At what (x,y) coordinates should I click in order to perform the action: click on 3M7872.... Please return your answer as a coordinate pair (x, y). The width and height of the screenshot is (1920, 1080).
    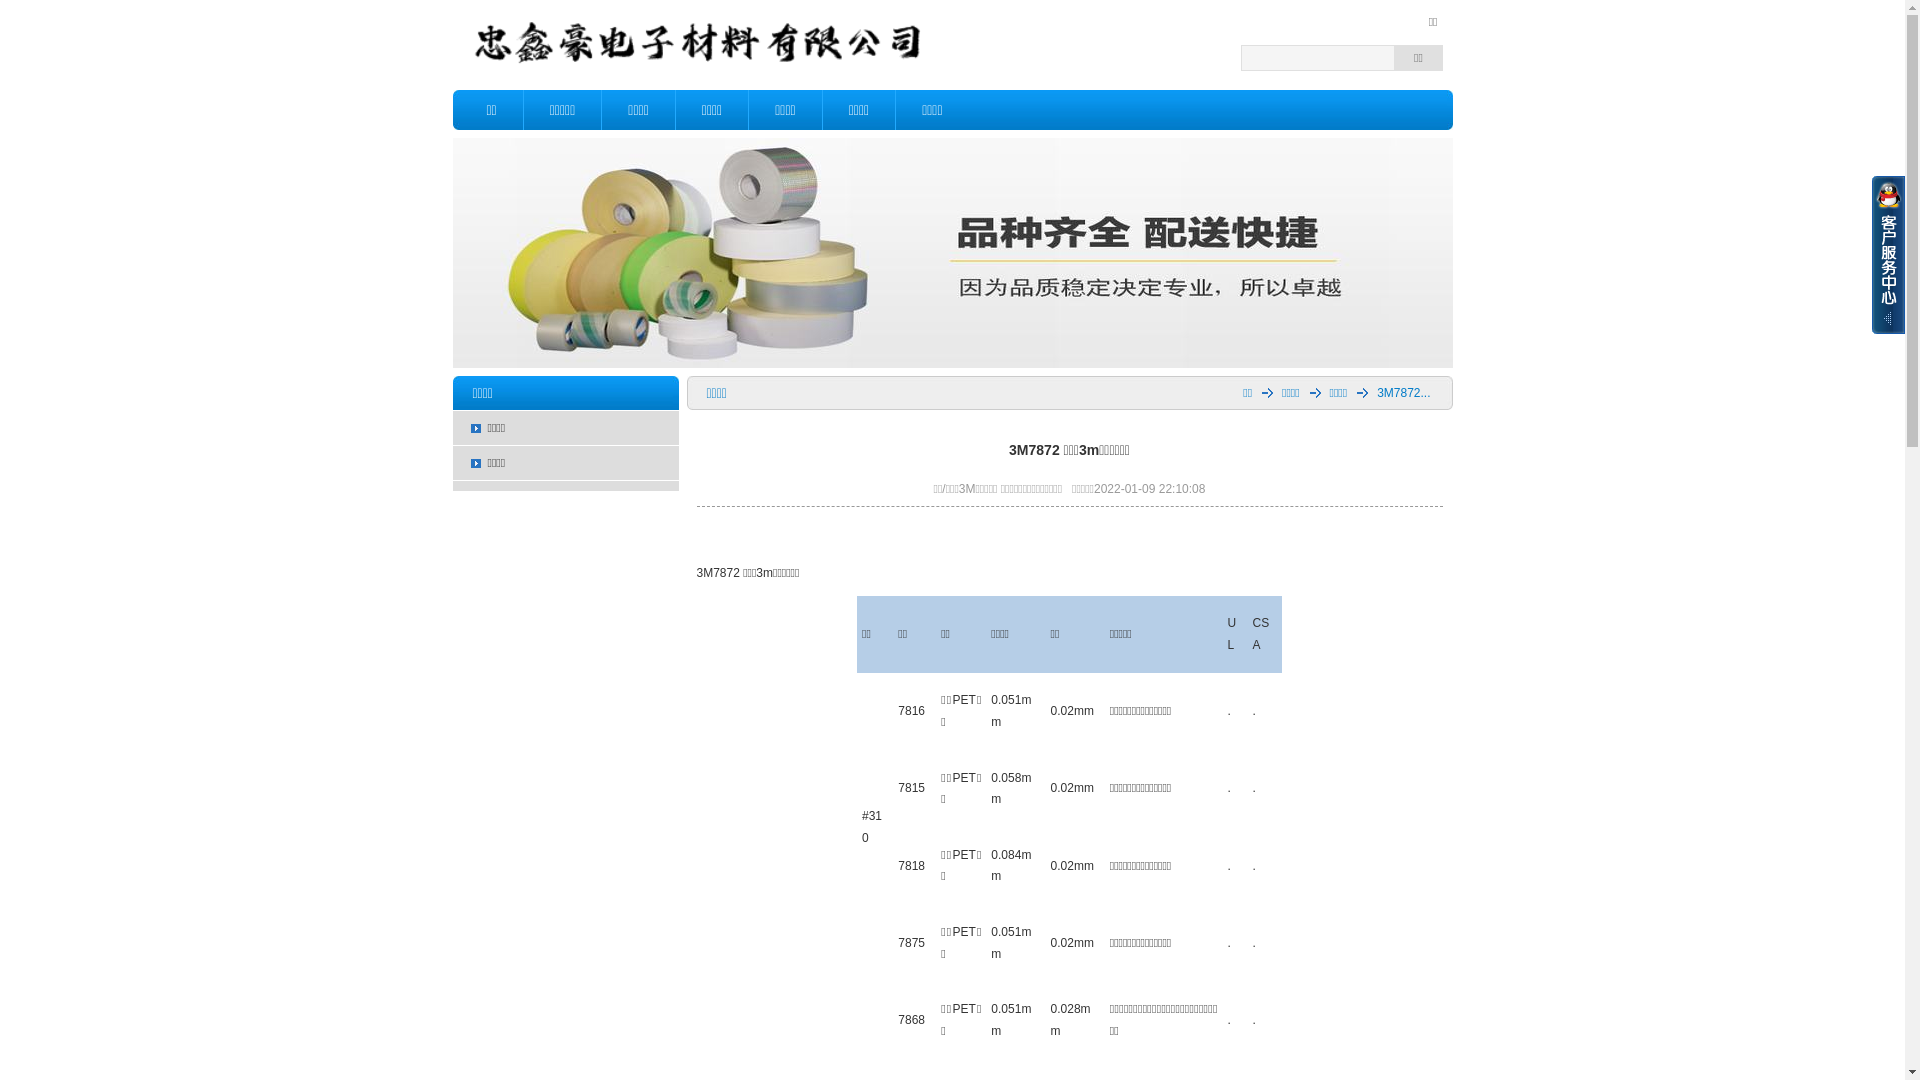
    Looking at the image, I should click on (1394, 393).